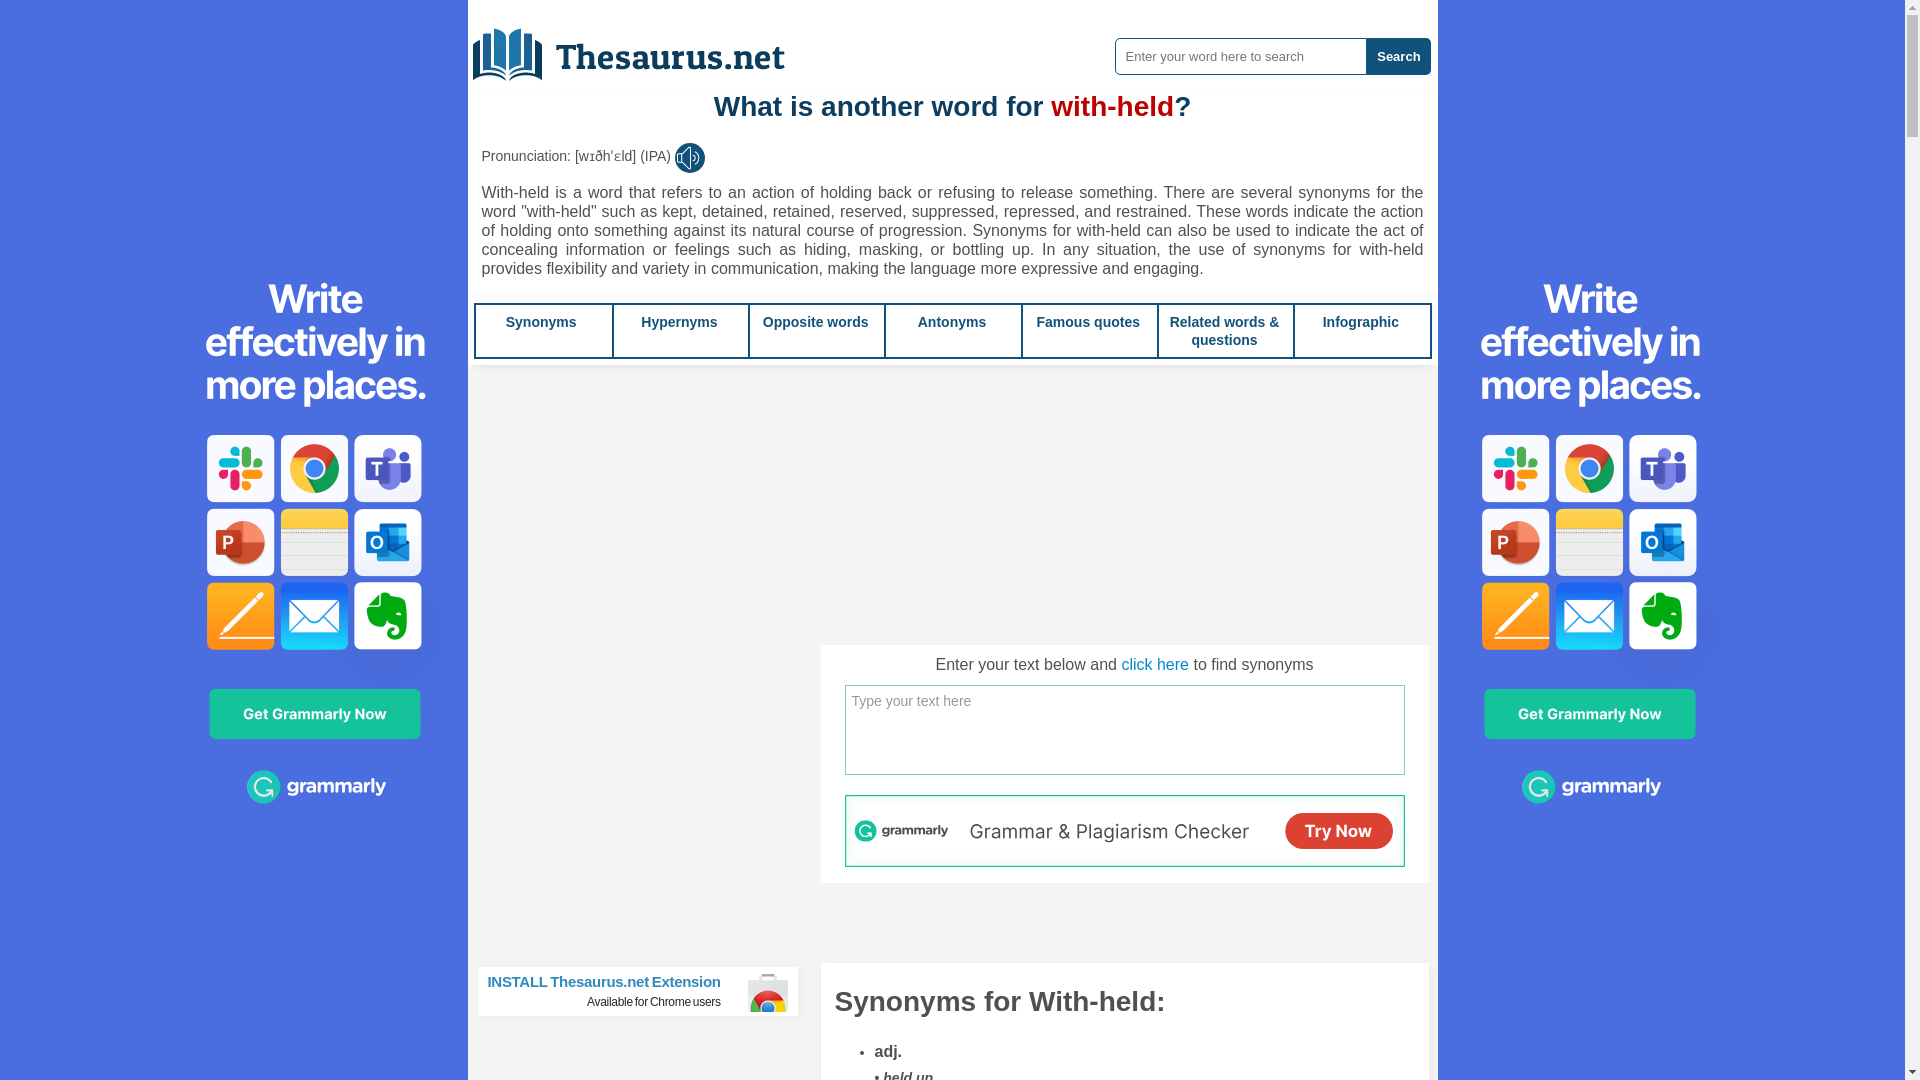 The image size is (1920, 1080). What do you see at coordinates (1360, 322) in the screenshot?
I see `Infographic` at bounding box center [1360, 322].